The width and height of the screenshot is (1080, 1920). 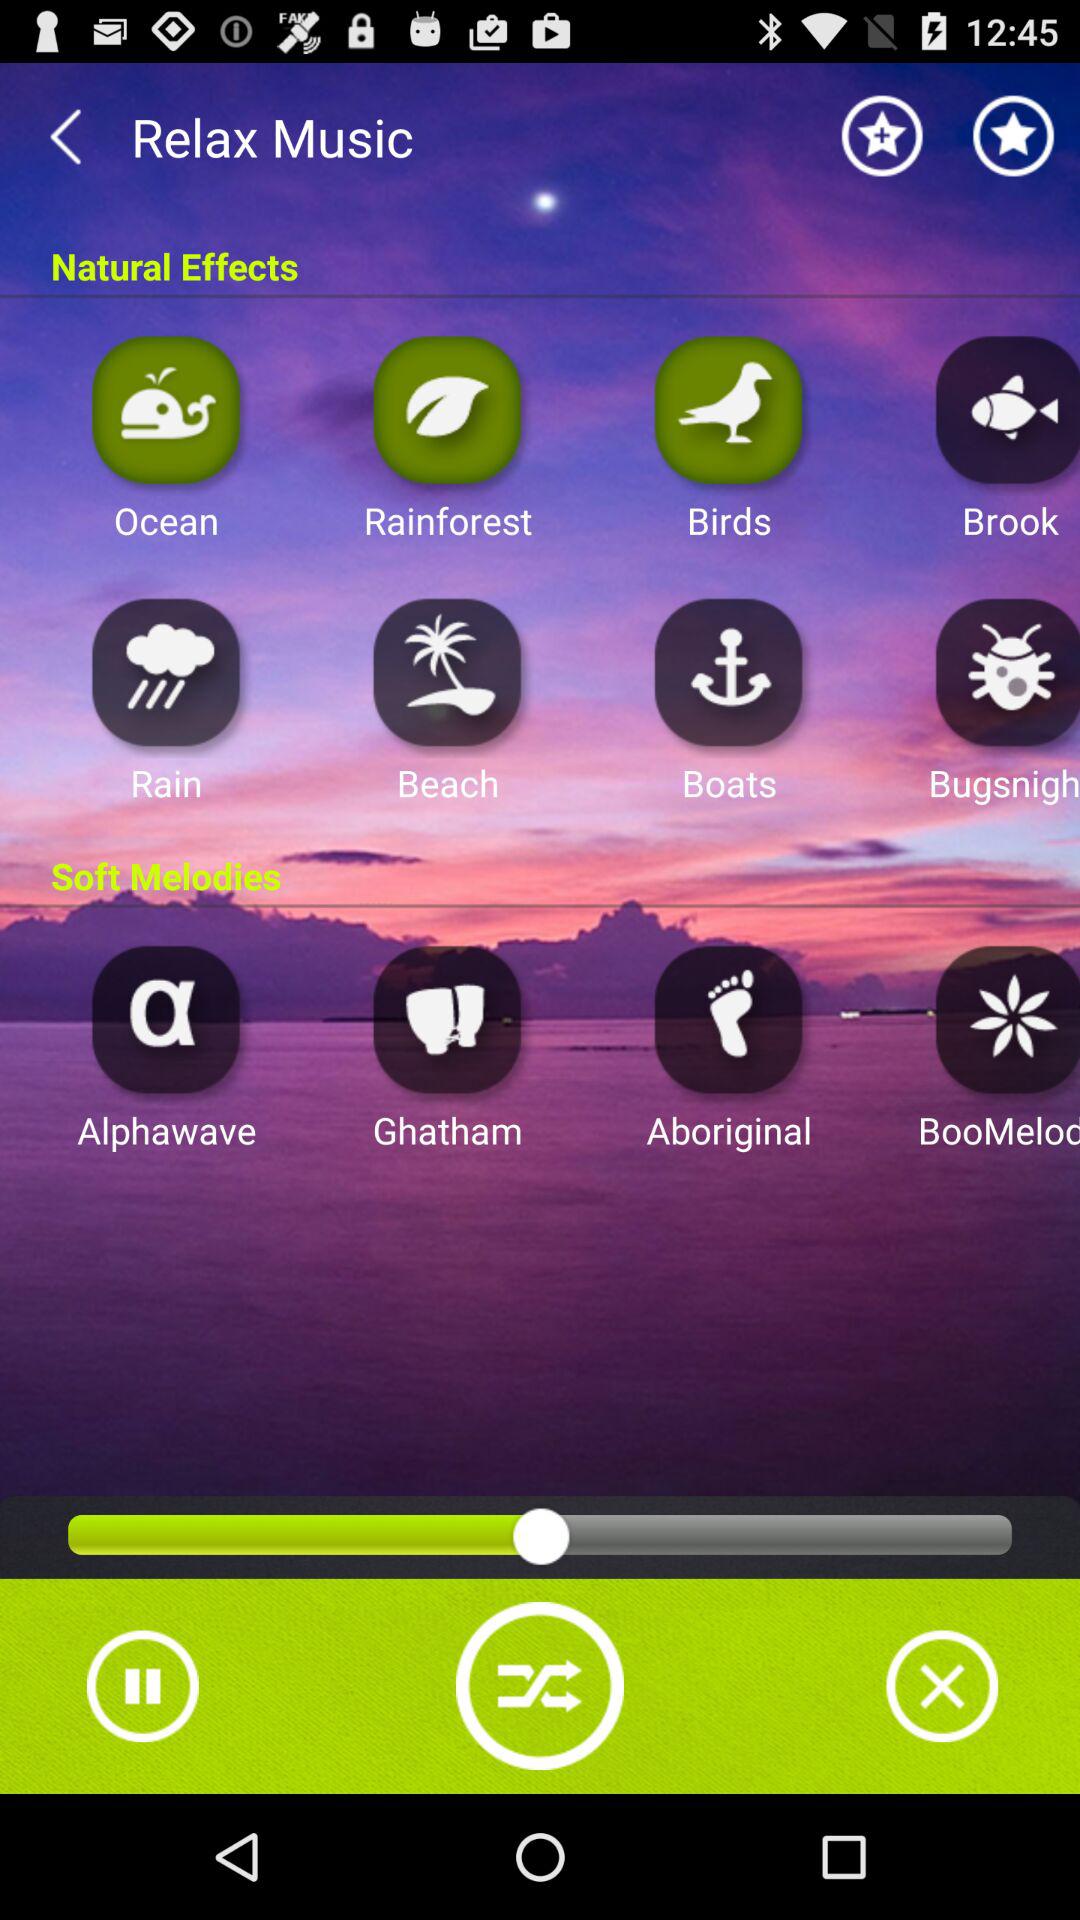 I want to click on opens alphawave, so click(x=166, y=1018).